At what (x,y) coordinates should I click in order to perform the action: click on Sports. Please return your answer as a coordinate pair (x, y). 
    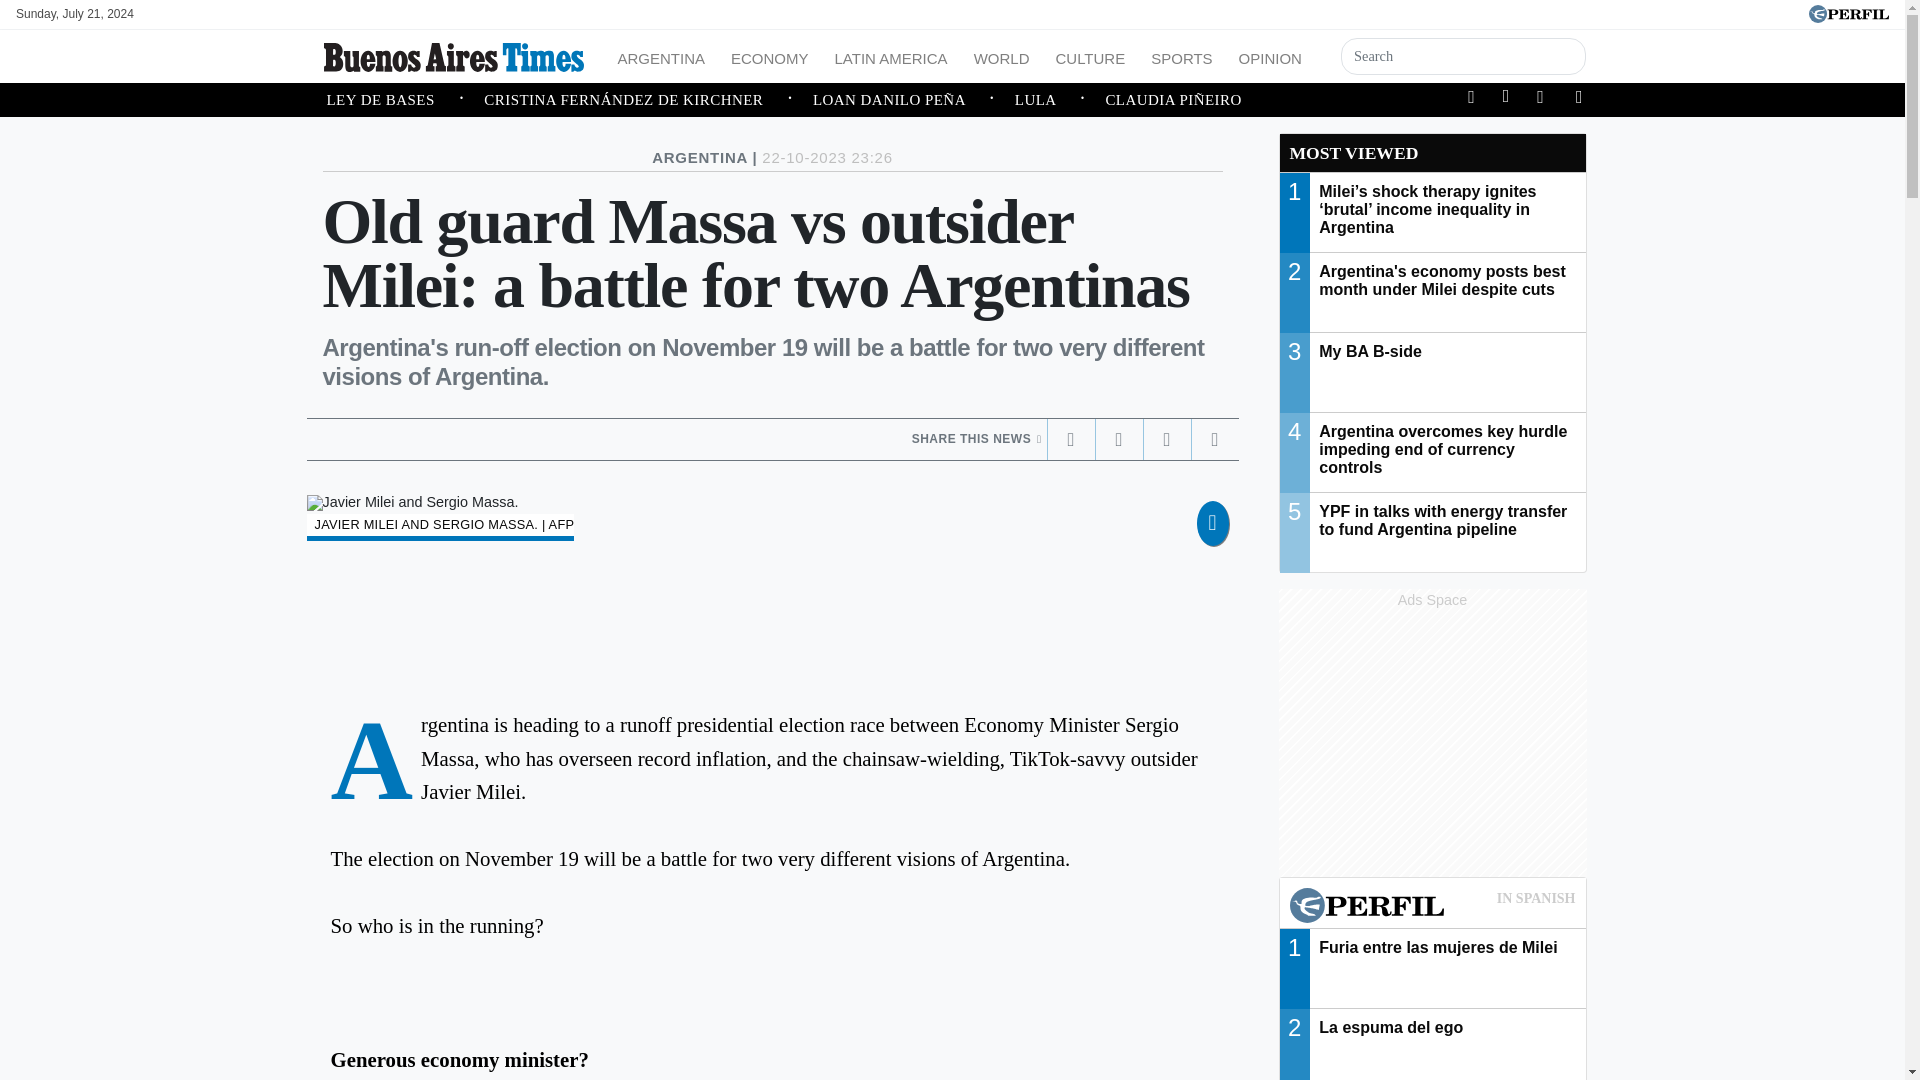
    Looking at the image, I should click on (1180, 56).